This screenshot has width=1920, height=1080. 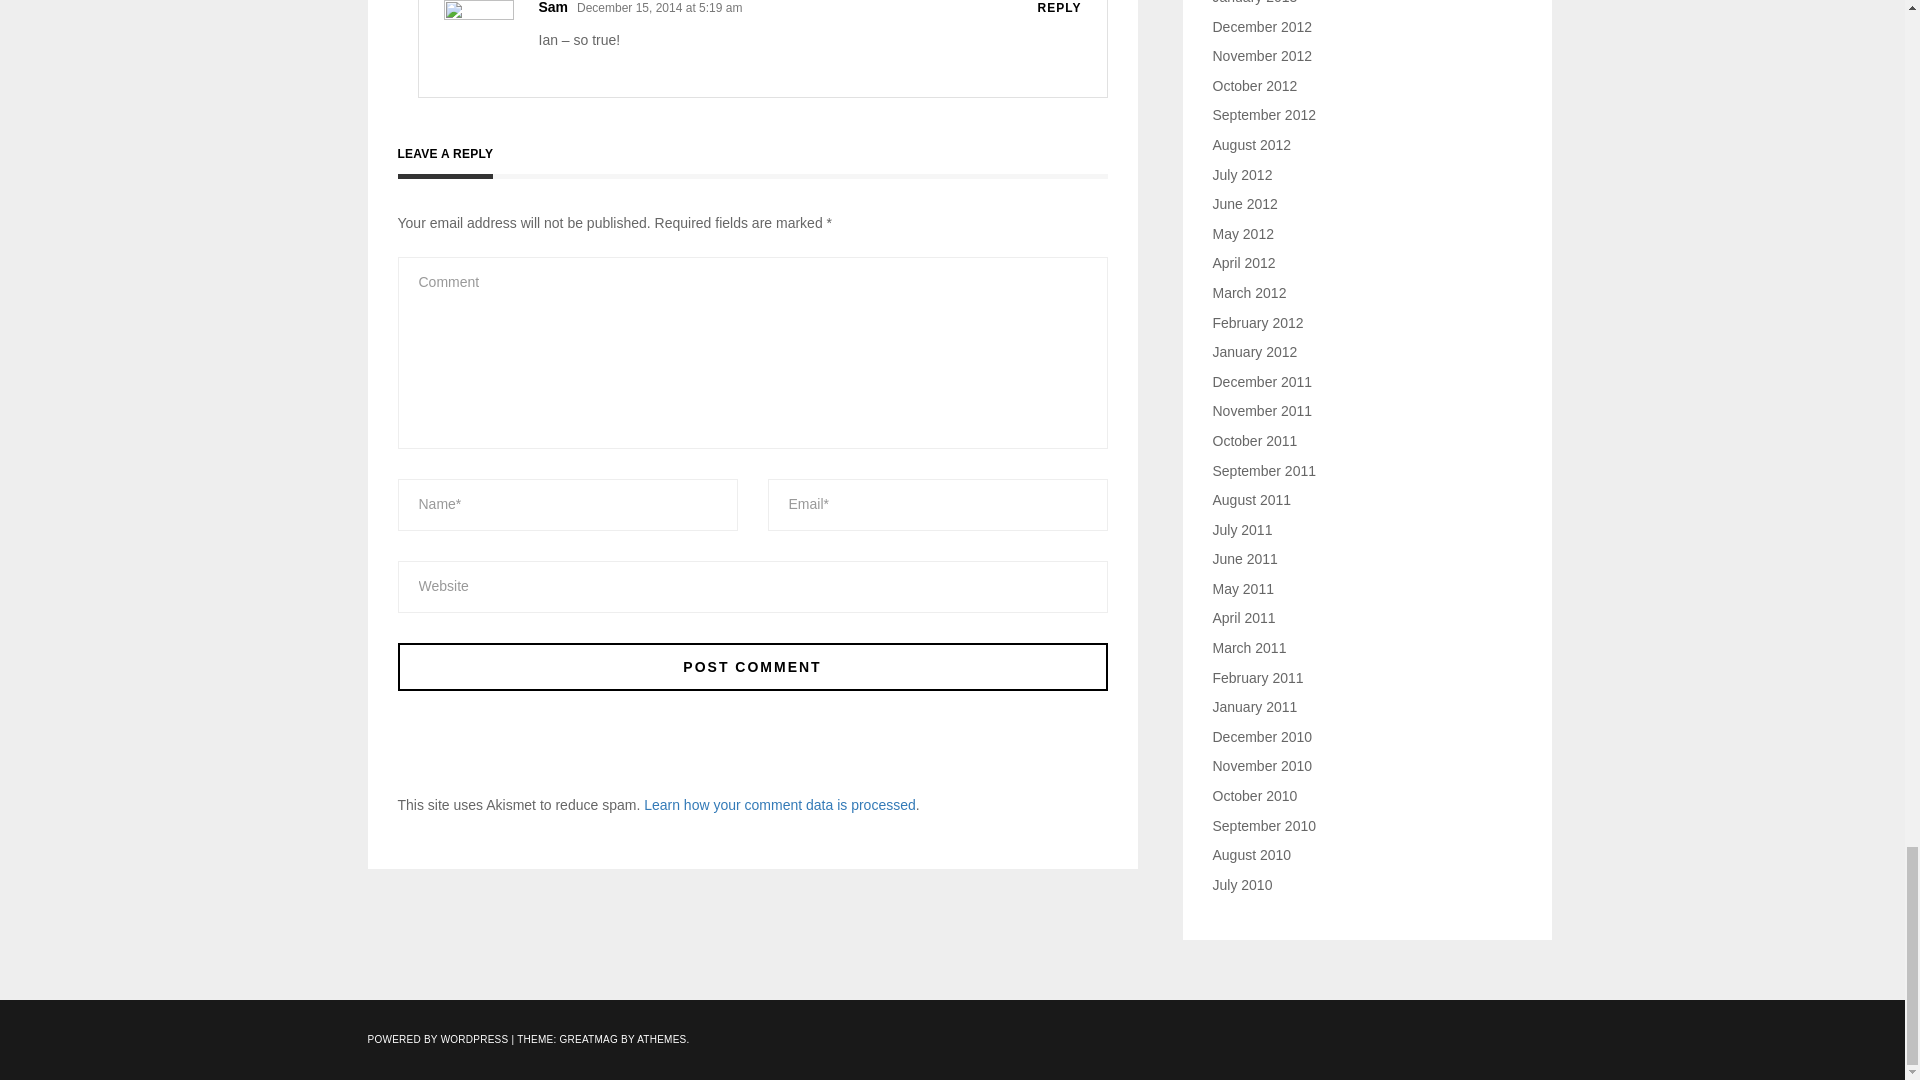 I want to click on Post Comment, so click(x=752, y=666).